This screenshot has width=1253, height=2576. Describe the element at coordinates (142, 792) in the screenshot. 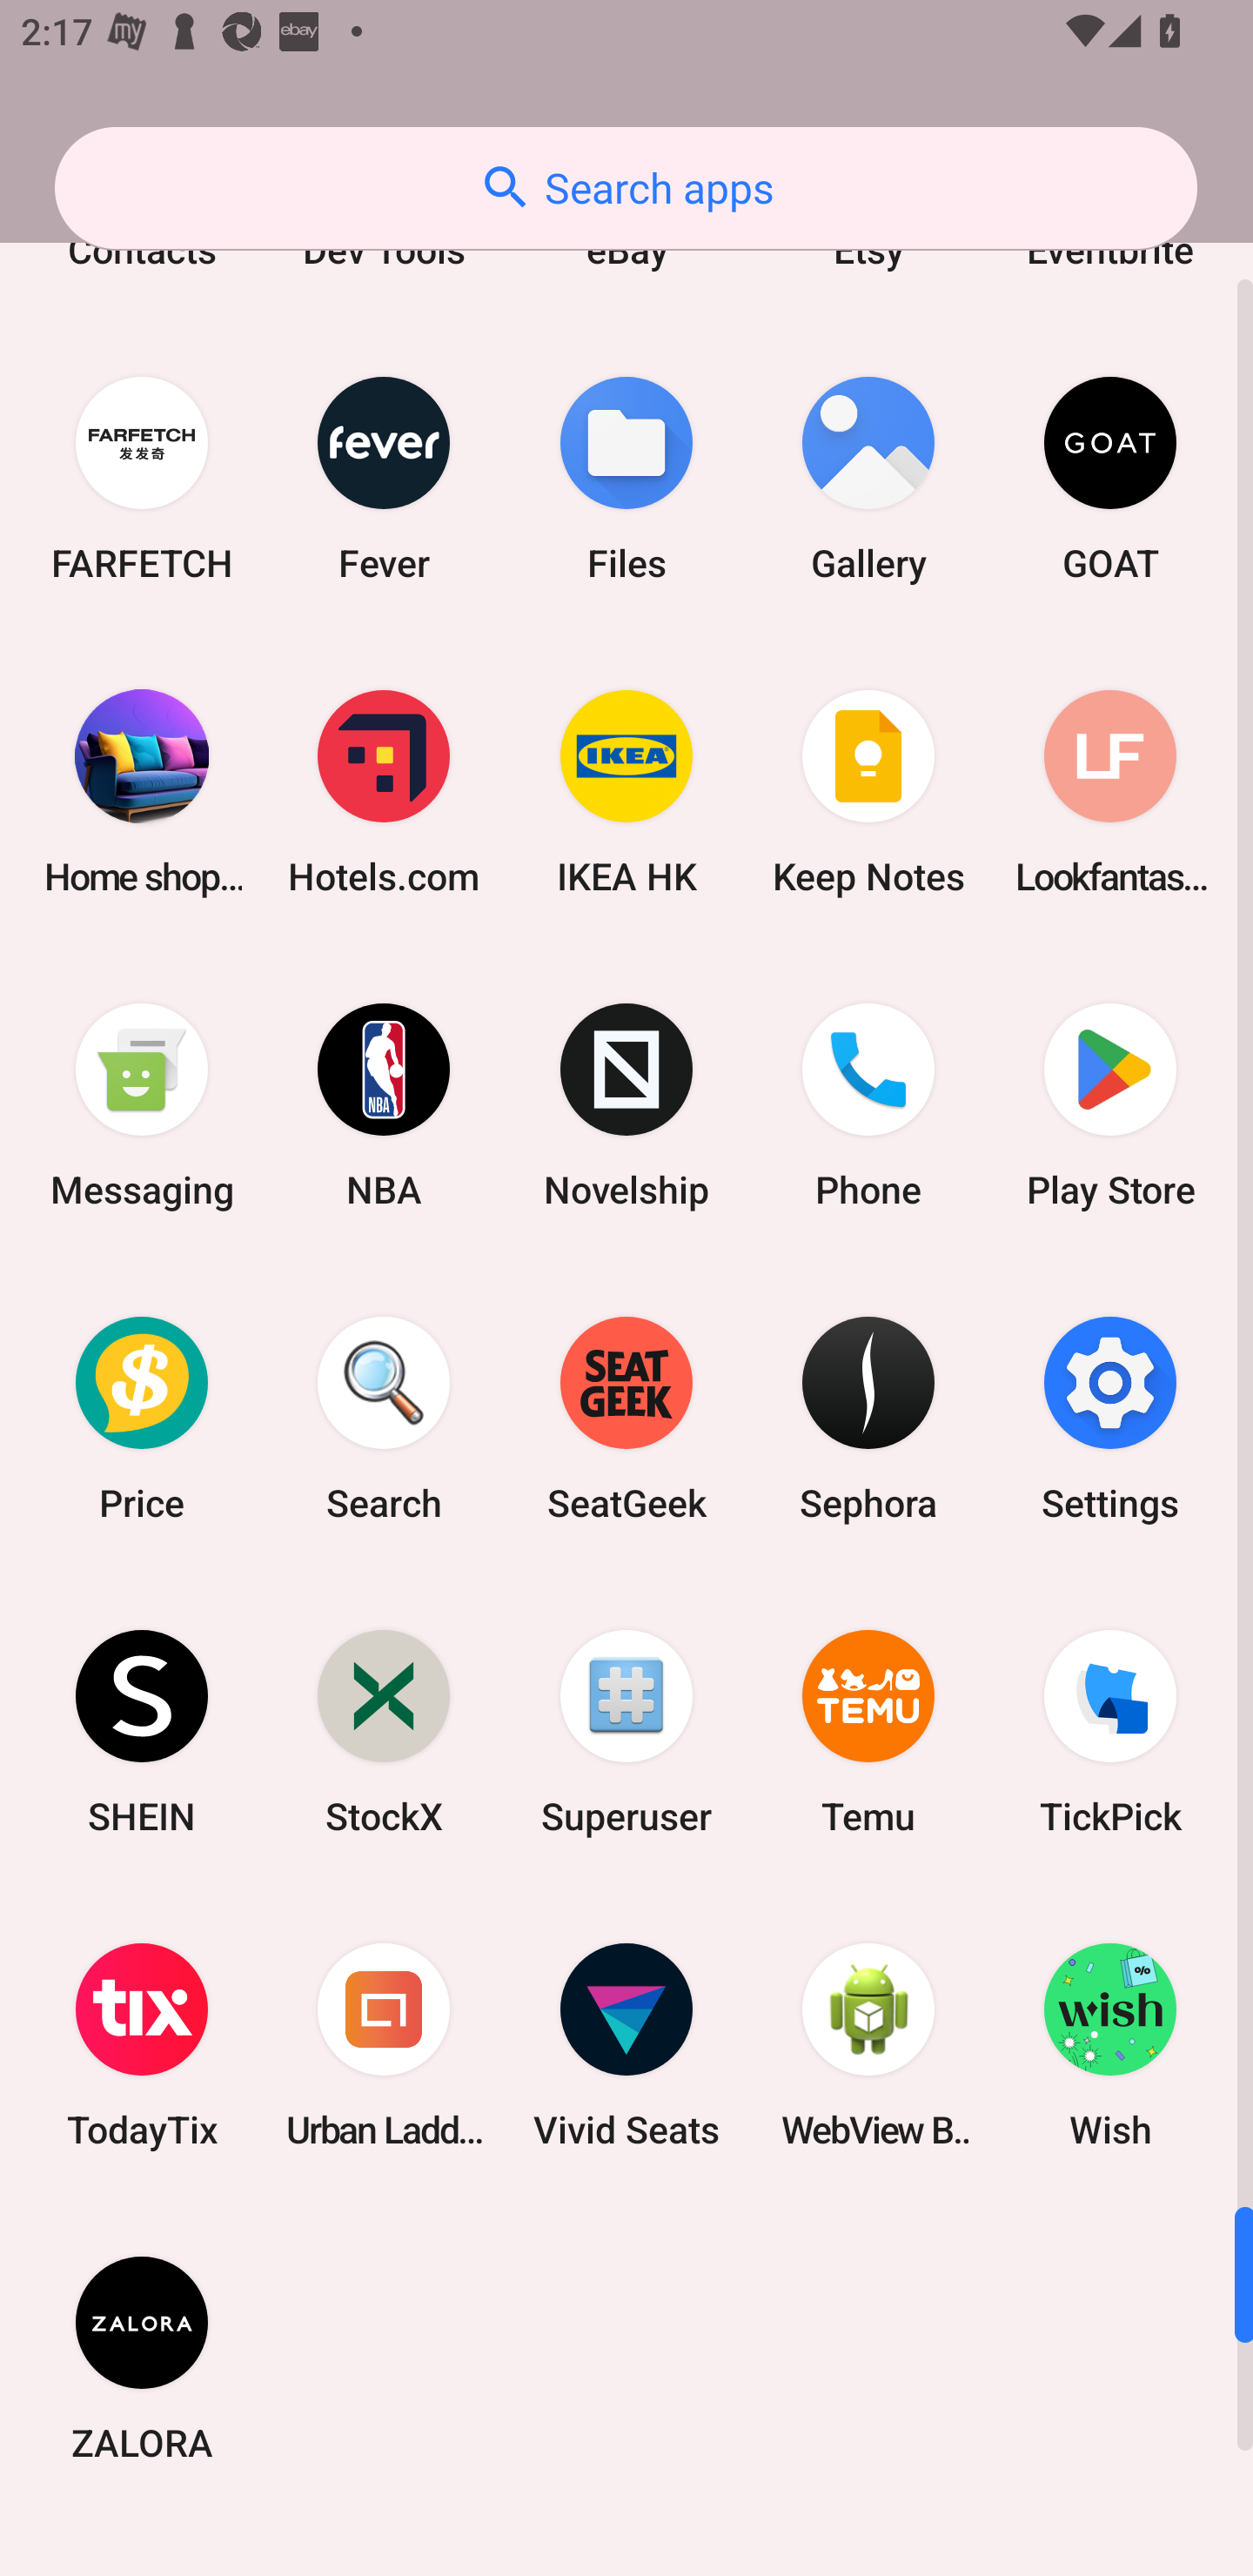

I see `Home shopping` at that location.